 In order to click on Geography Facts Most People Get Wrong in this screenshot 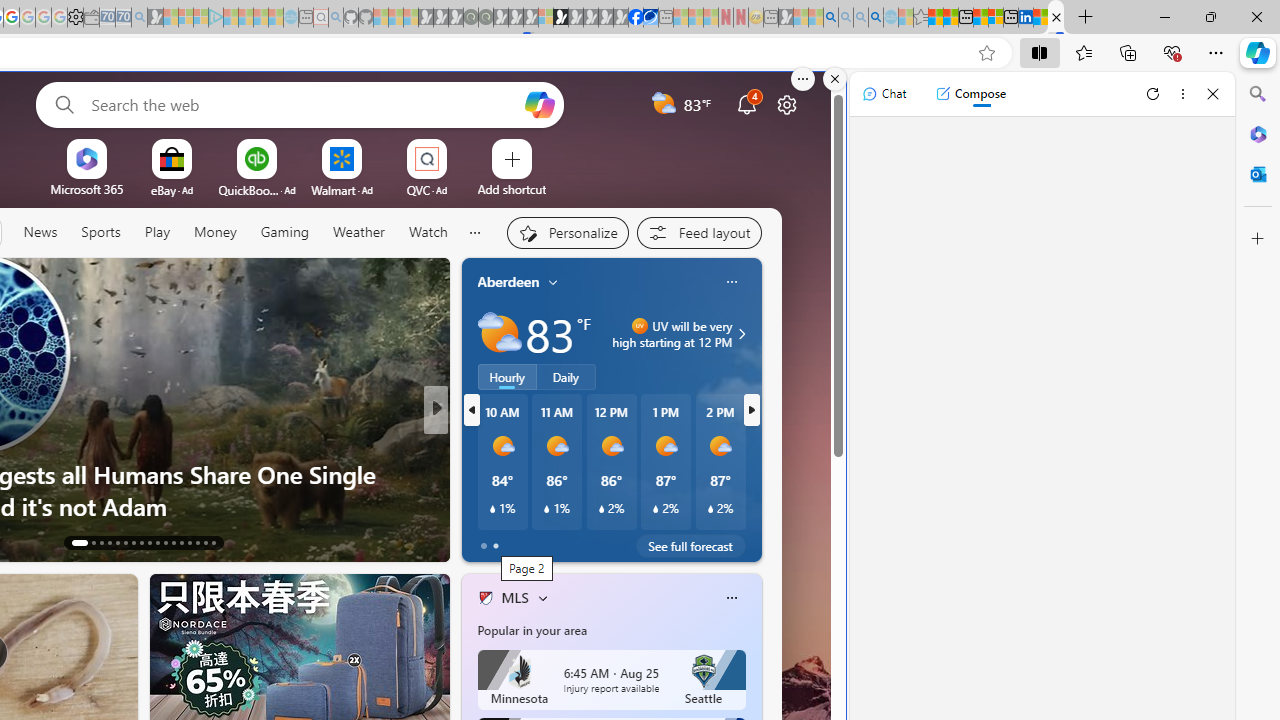, I will do `click(758, 506)`.